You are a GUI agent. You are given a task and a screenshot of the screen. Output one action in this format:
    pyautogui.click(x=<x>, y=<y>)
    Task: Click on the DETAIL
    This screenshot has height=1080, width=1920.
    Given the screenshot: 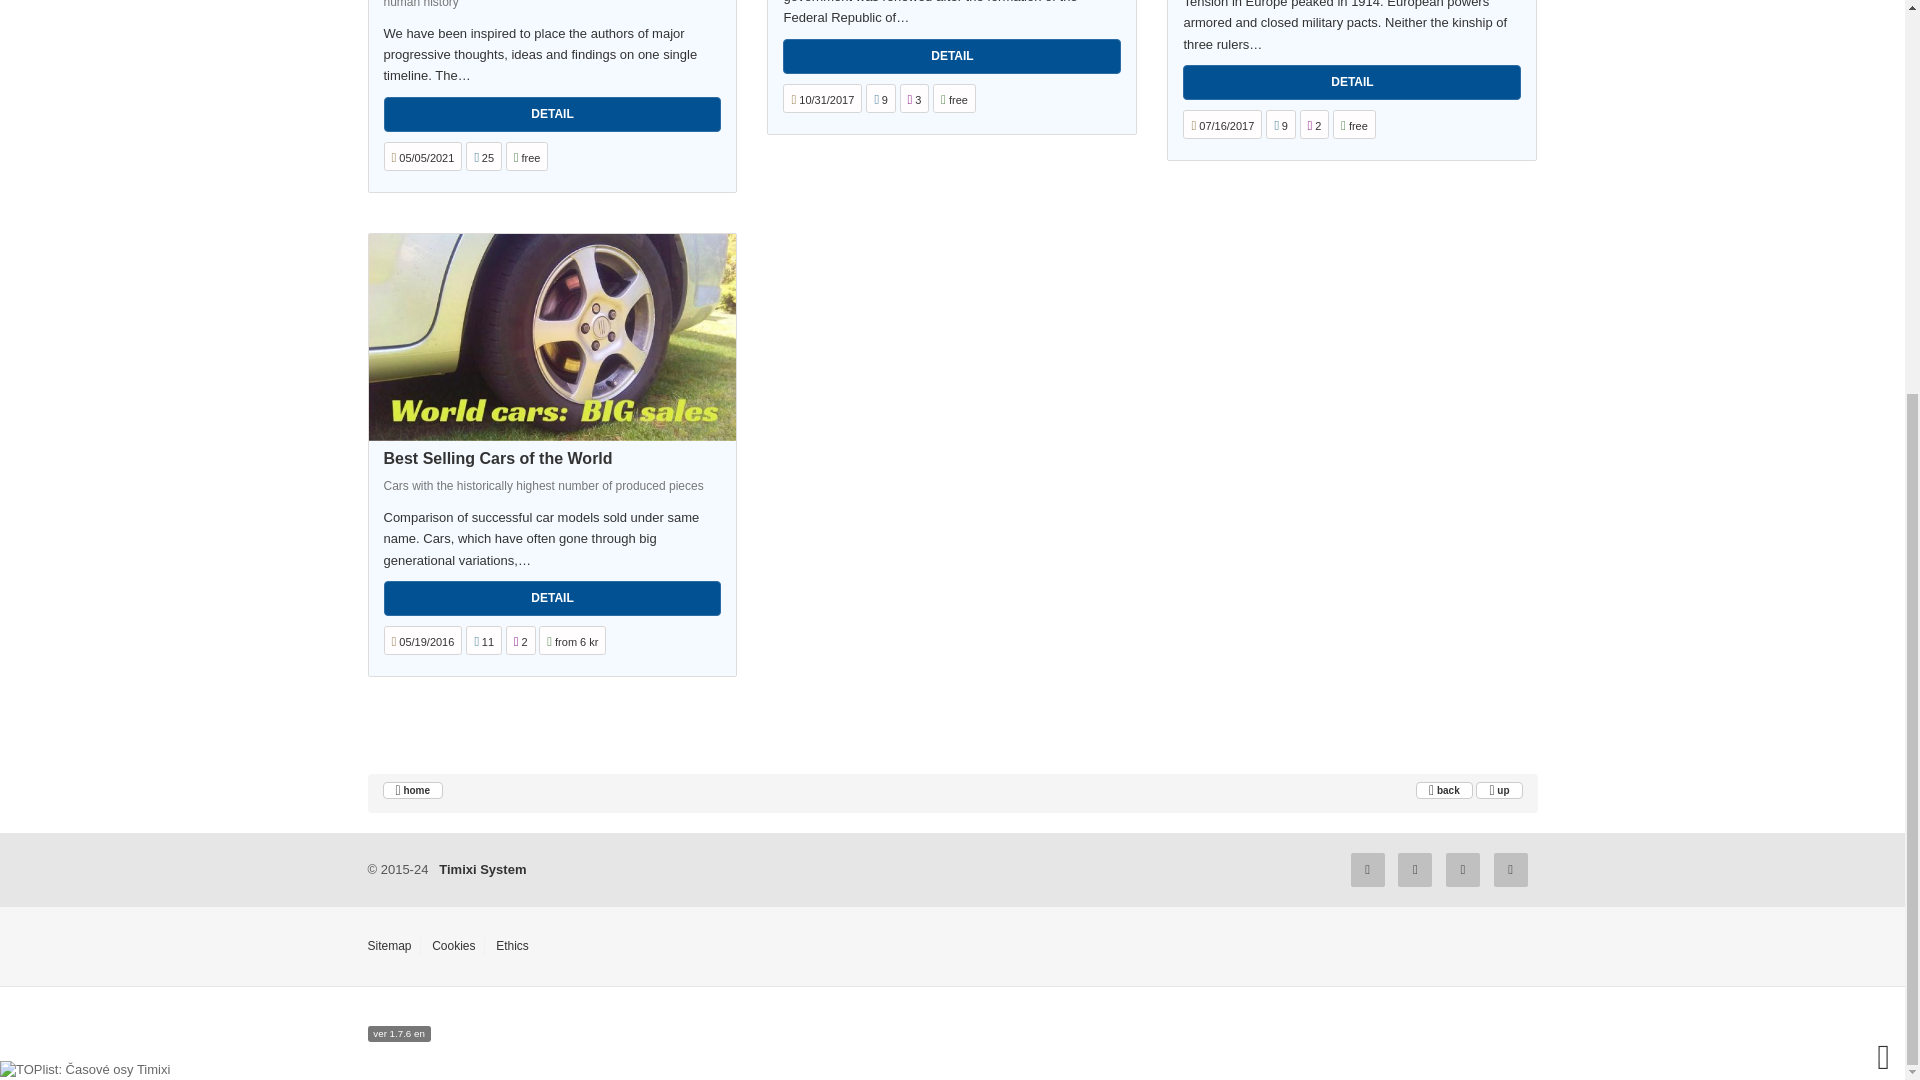 What is the action you would take?
    pyautogui.click(x=1351, y=82)
    